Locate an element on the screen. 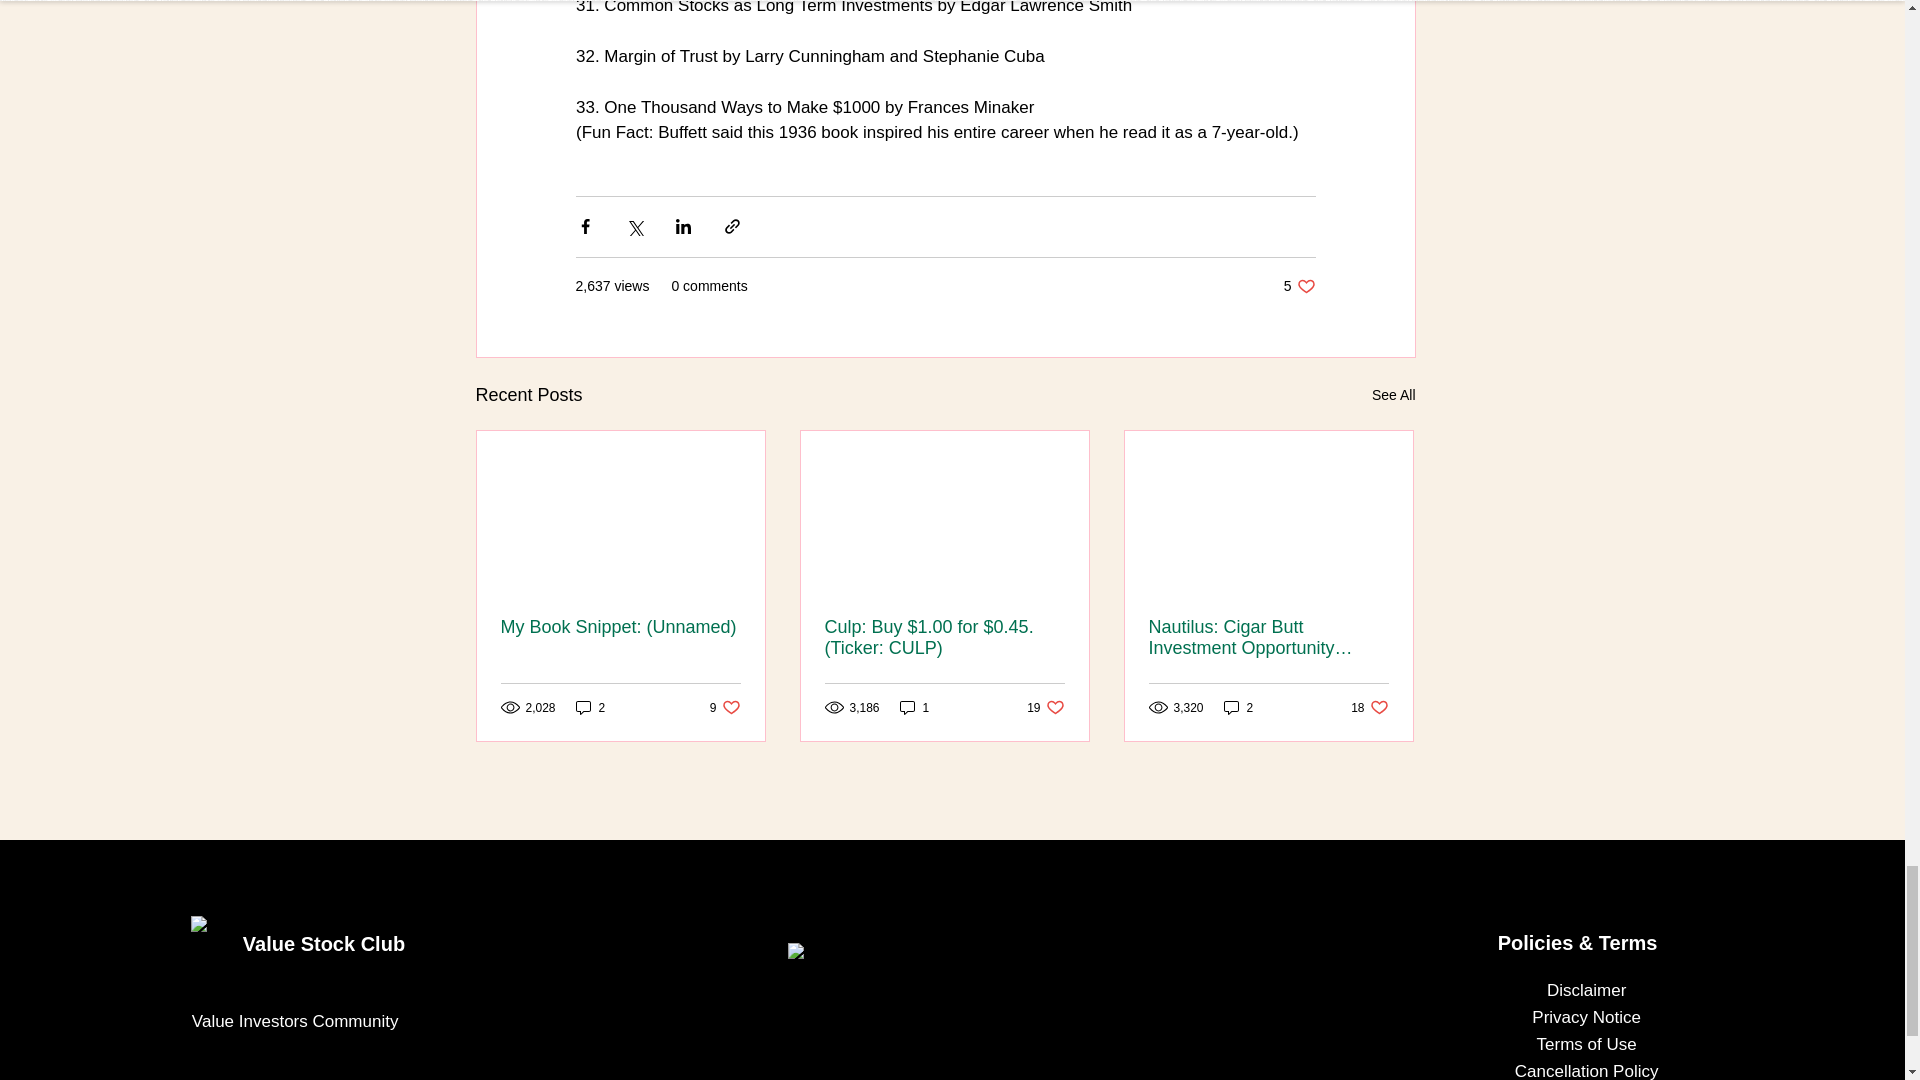  2 is located at coordinates (1045, 707).